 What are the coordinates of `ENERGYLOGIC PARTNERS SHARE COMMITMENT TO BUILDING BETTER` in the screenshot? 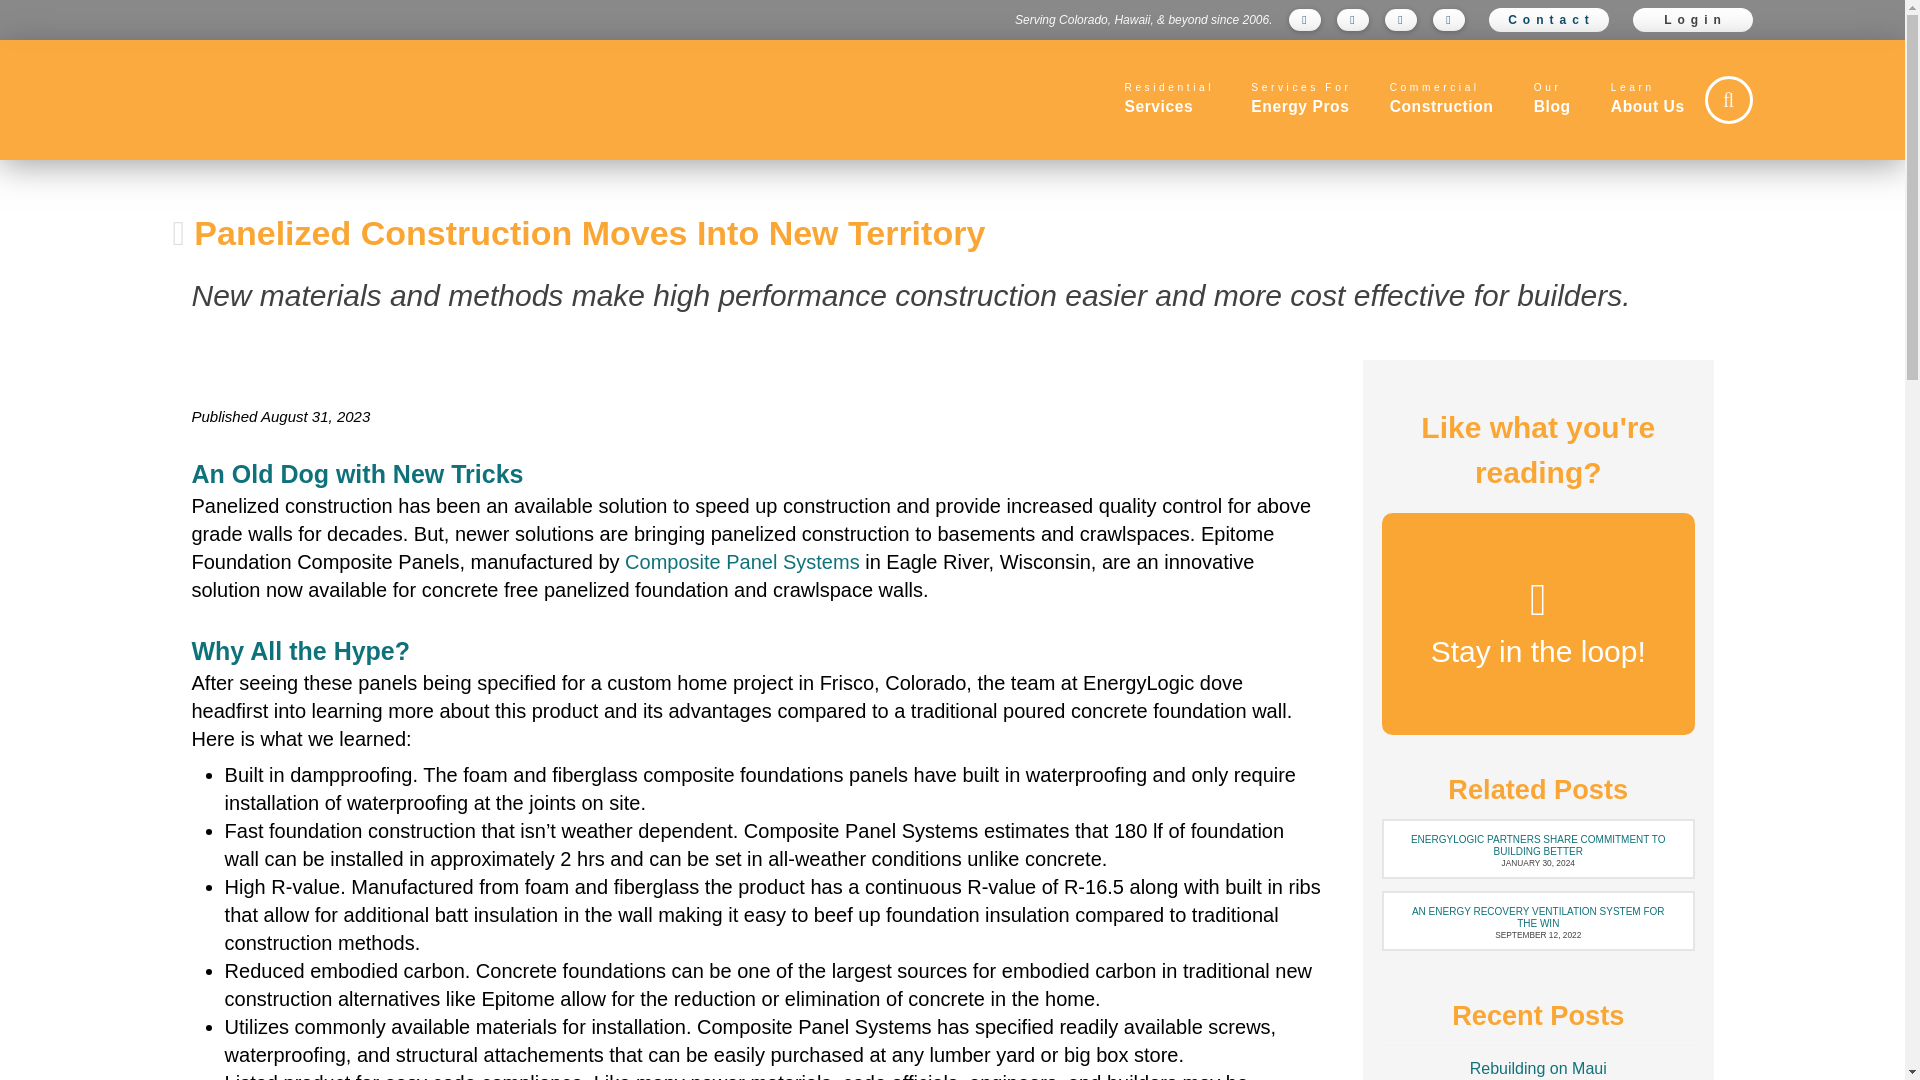 It's located at (1440, 99).